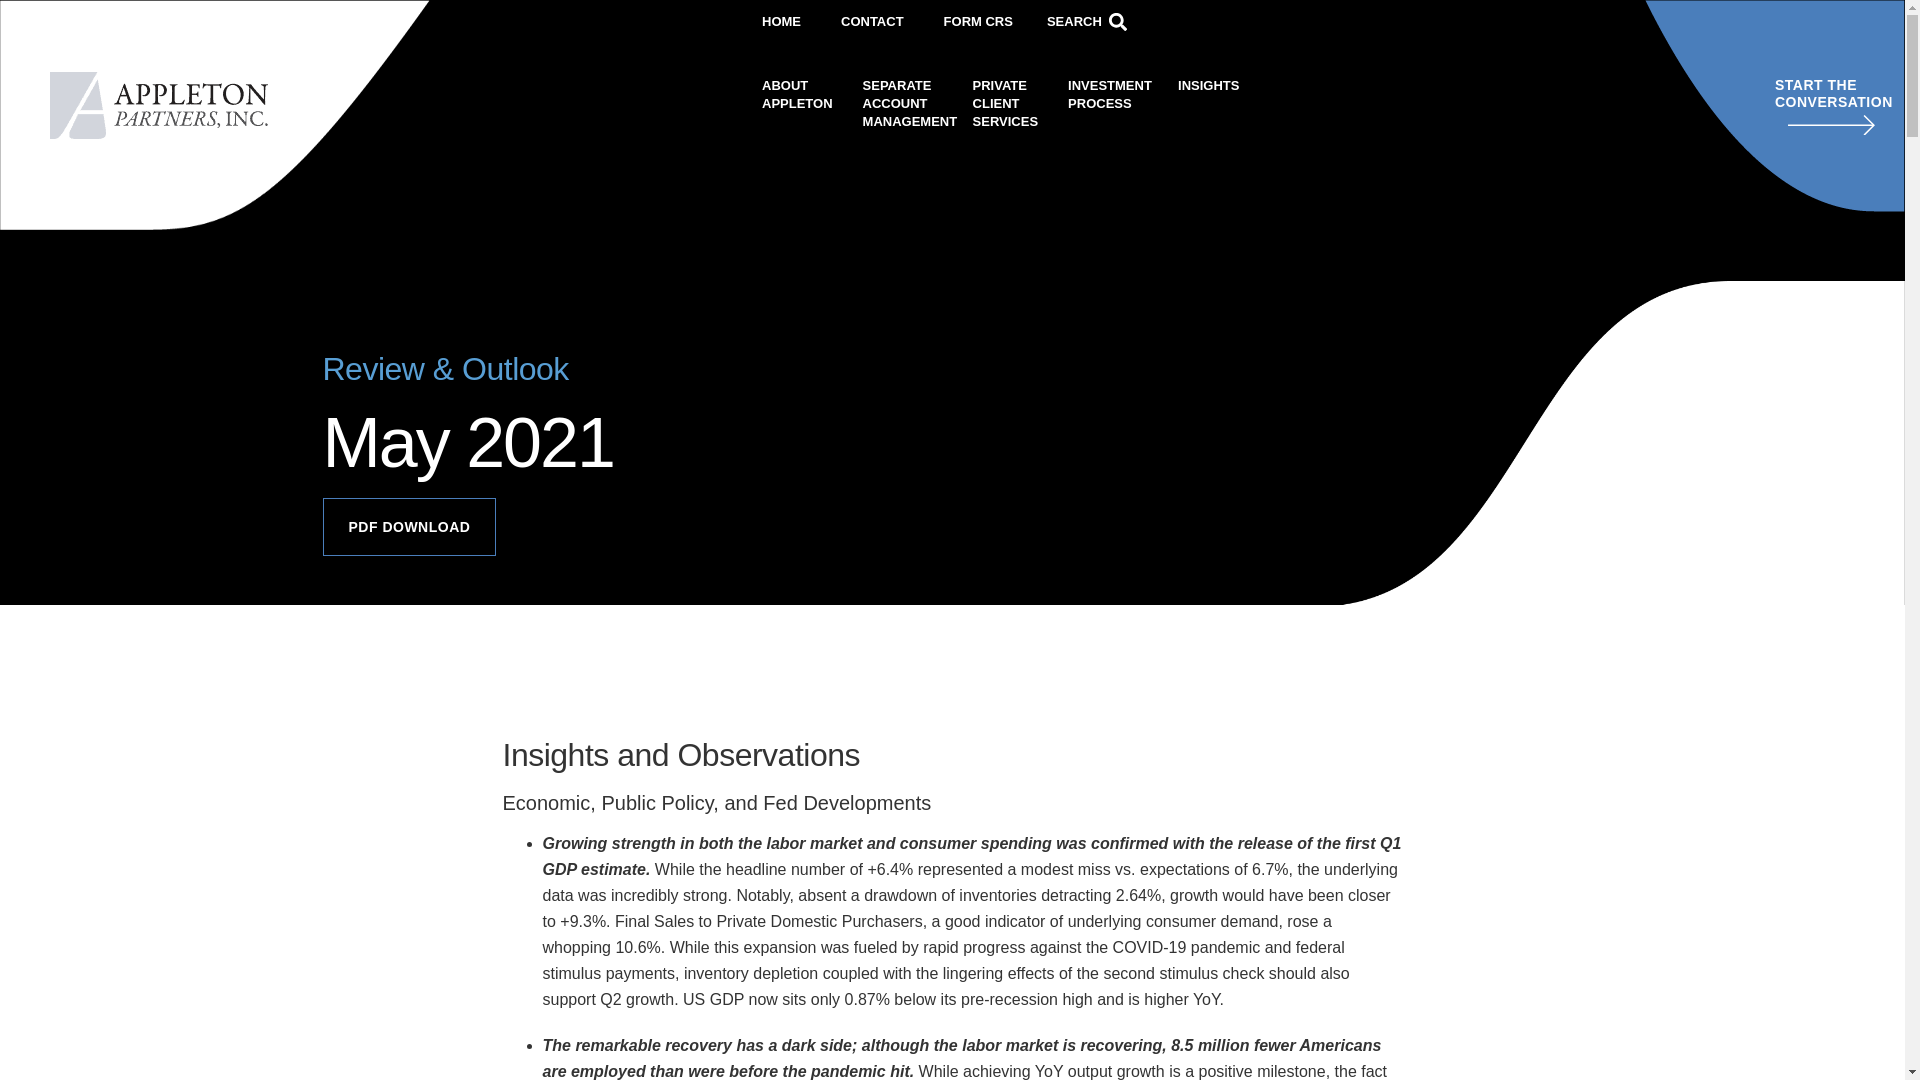  What do you see at coordinates (802, 94) in the screenshot?
I see `FORM CRS` at bounding box center [802, 94].